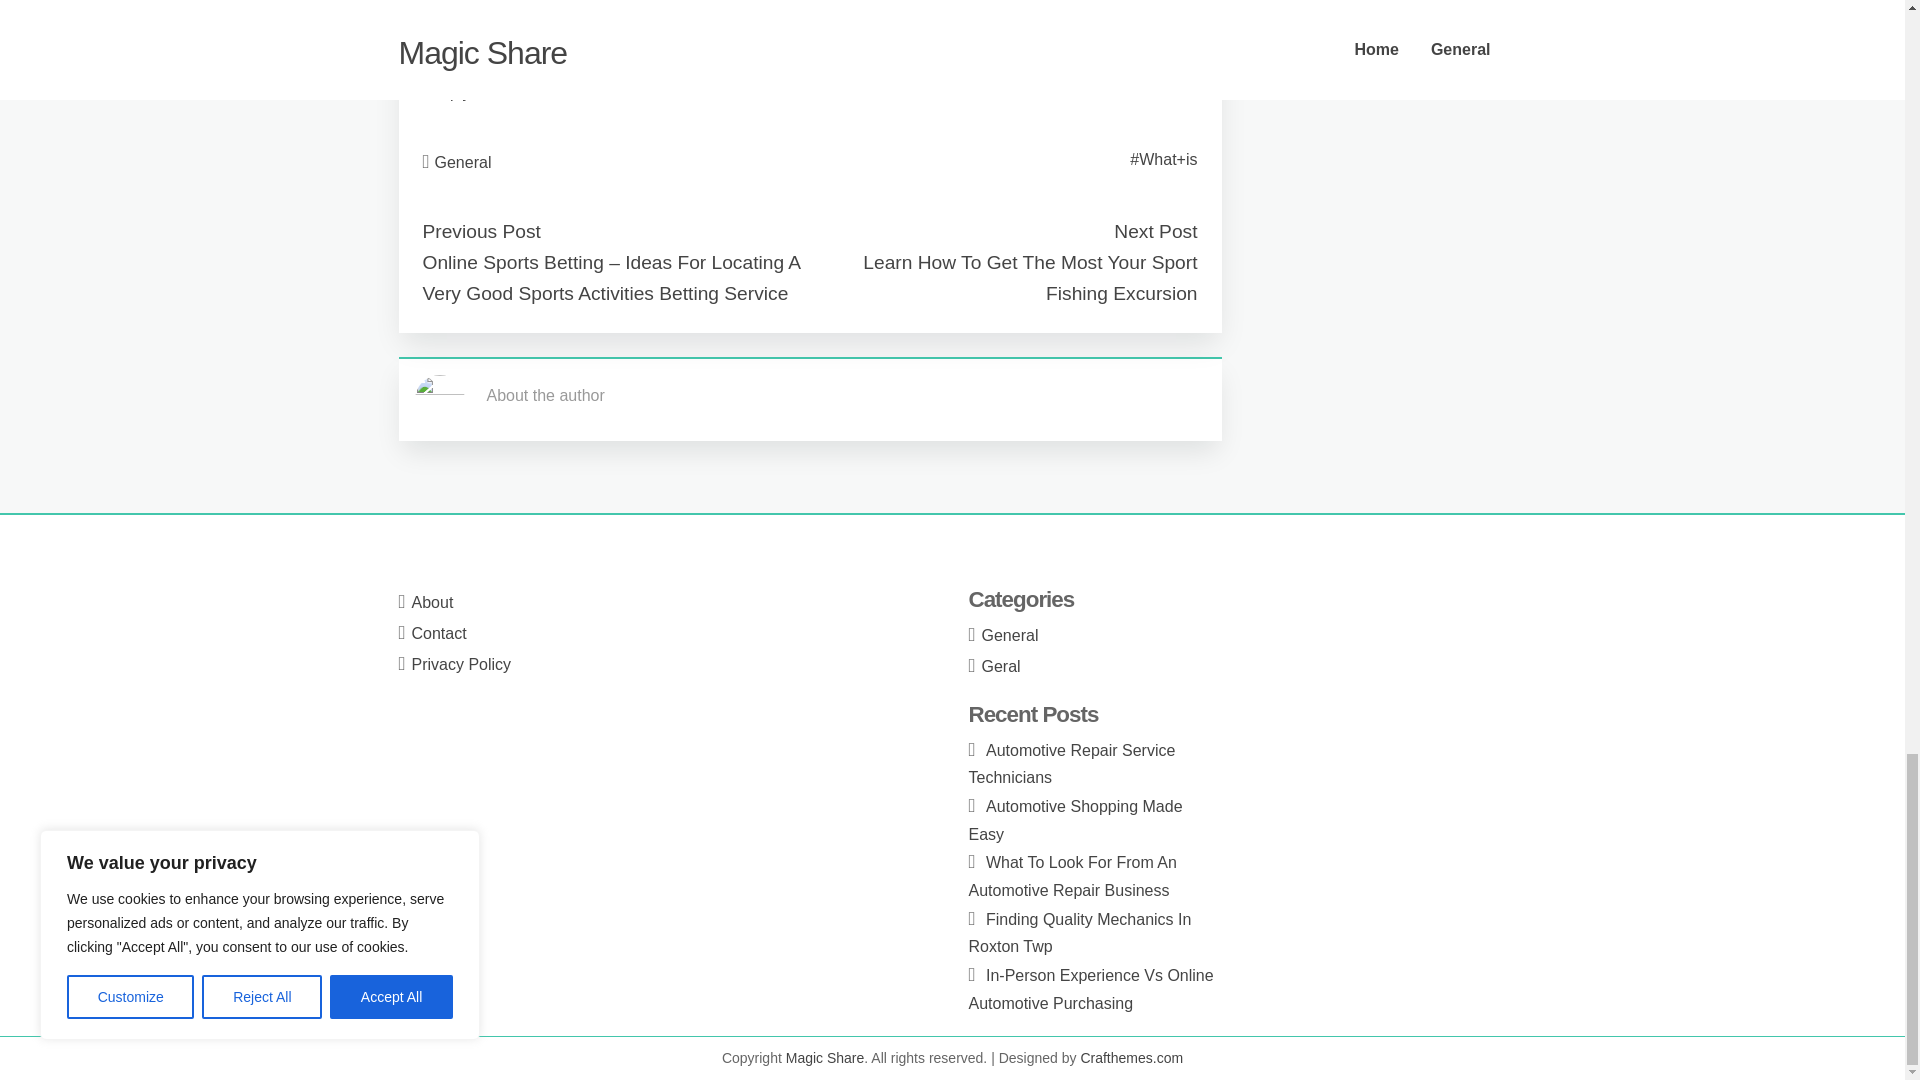  Describe the element at coordinates (480, 231) in the screenshot. I see `Previous Post` at that location.